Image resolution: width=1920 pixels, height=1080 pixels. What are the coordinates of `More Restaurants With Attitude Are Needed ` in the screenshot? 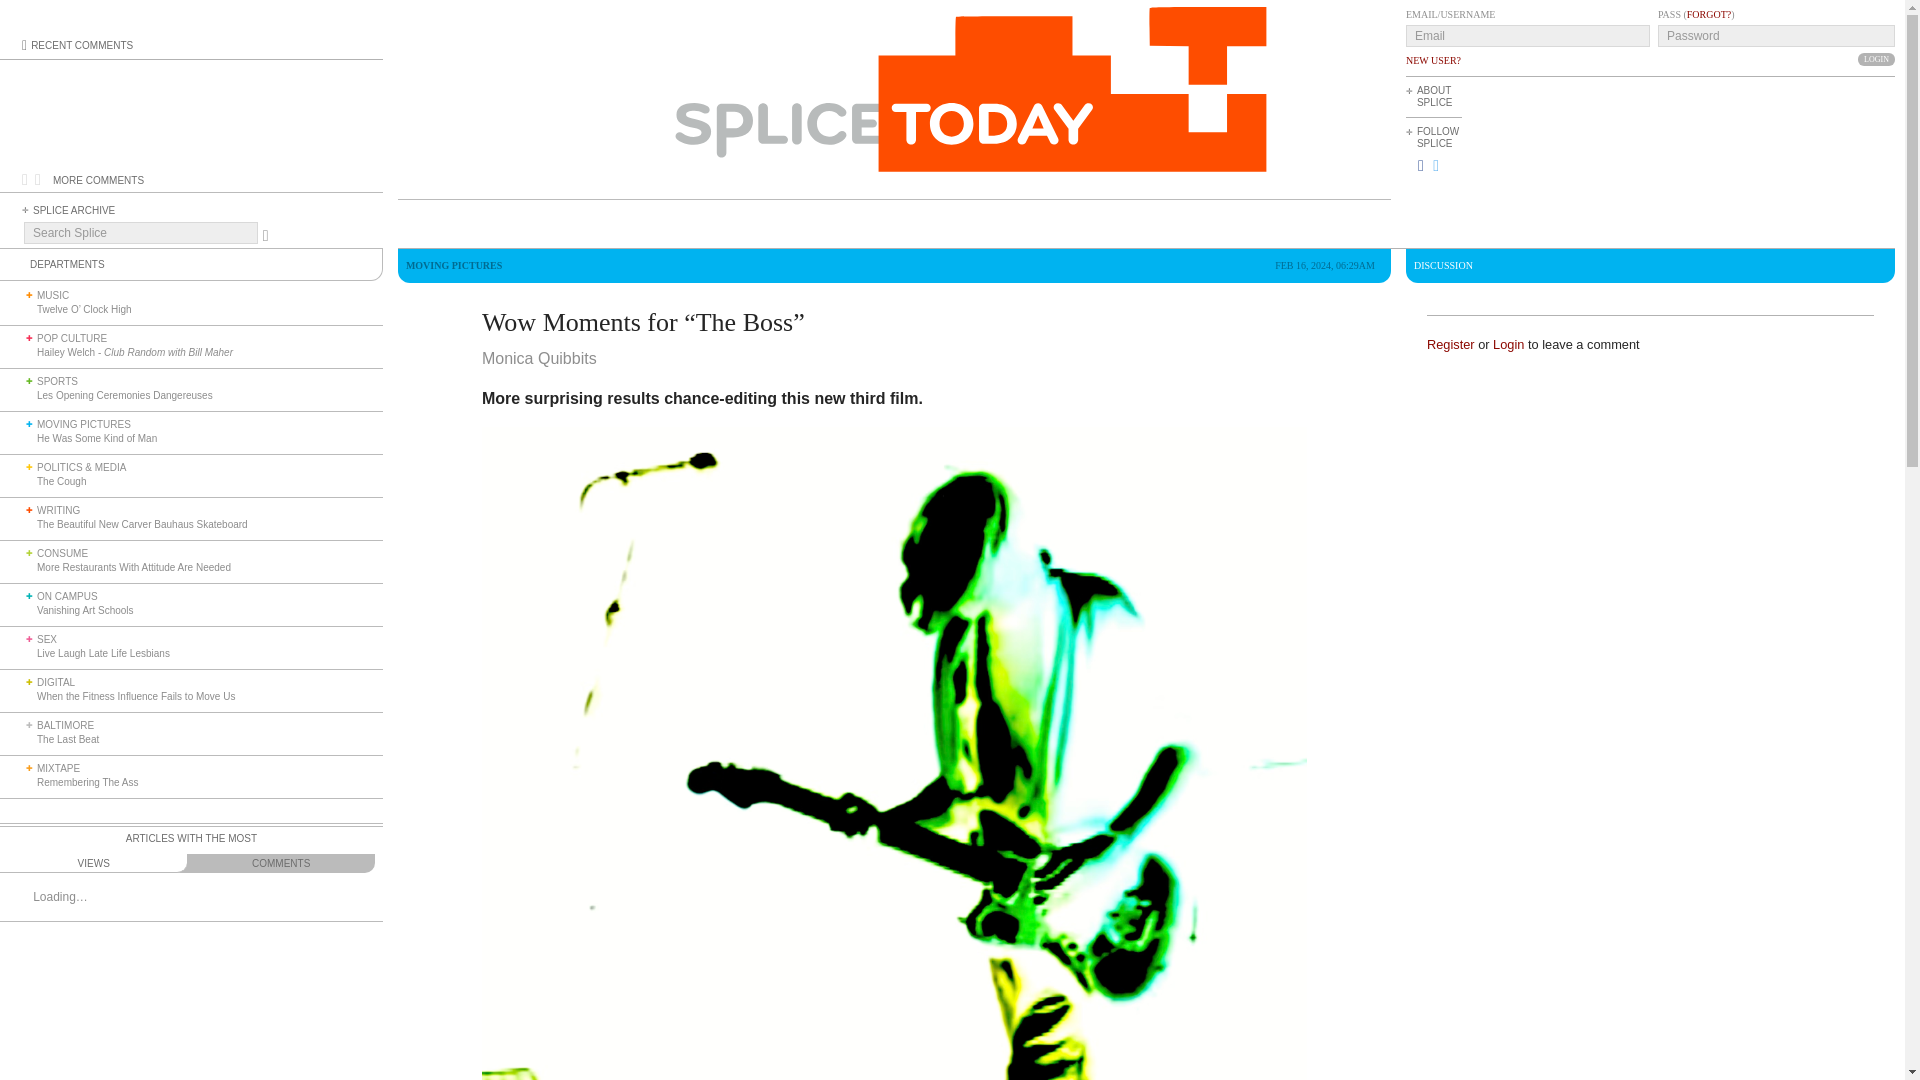 It's located at (135, 567).